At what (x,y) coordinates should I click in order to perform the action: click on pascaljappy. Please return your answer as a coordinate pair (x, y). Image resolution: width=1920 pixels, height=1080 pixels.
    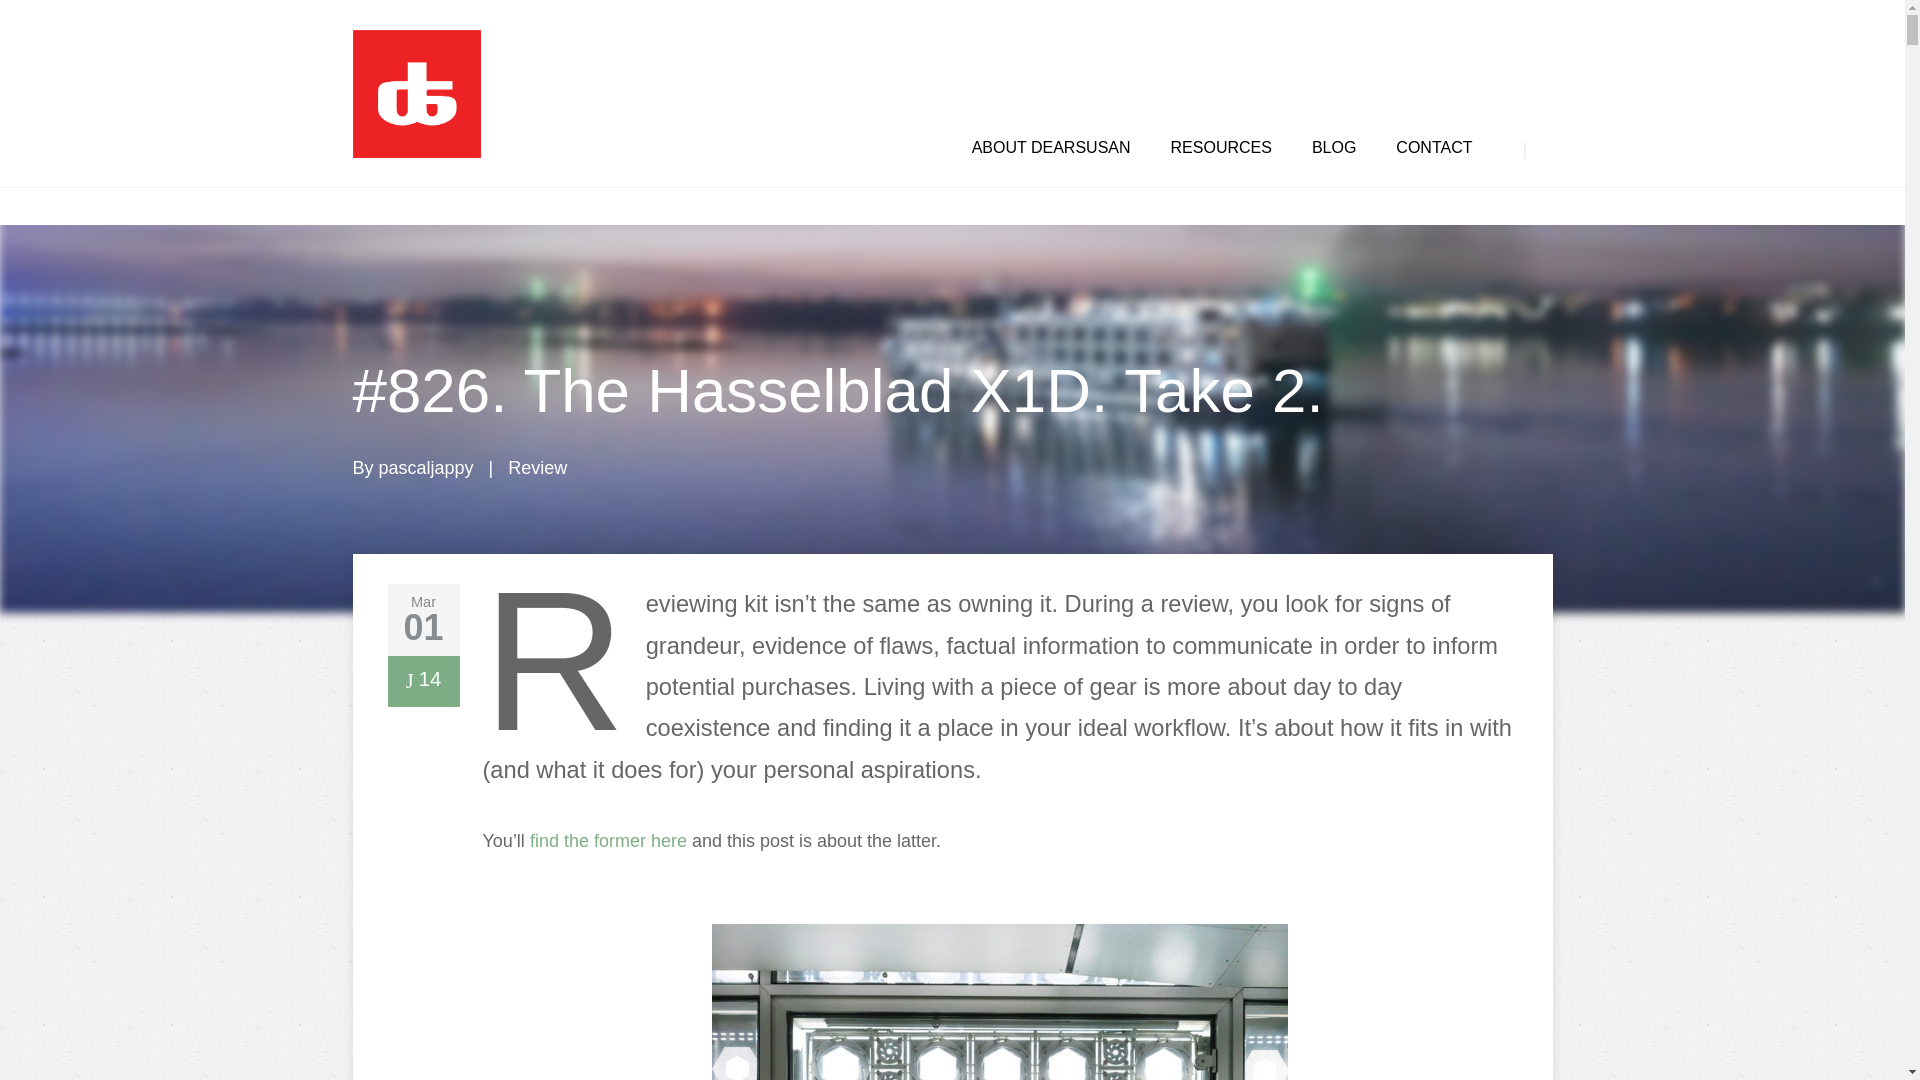
    Looking at the image, I should click on (426, 468).